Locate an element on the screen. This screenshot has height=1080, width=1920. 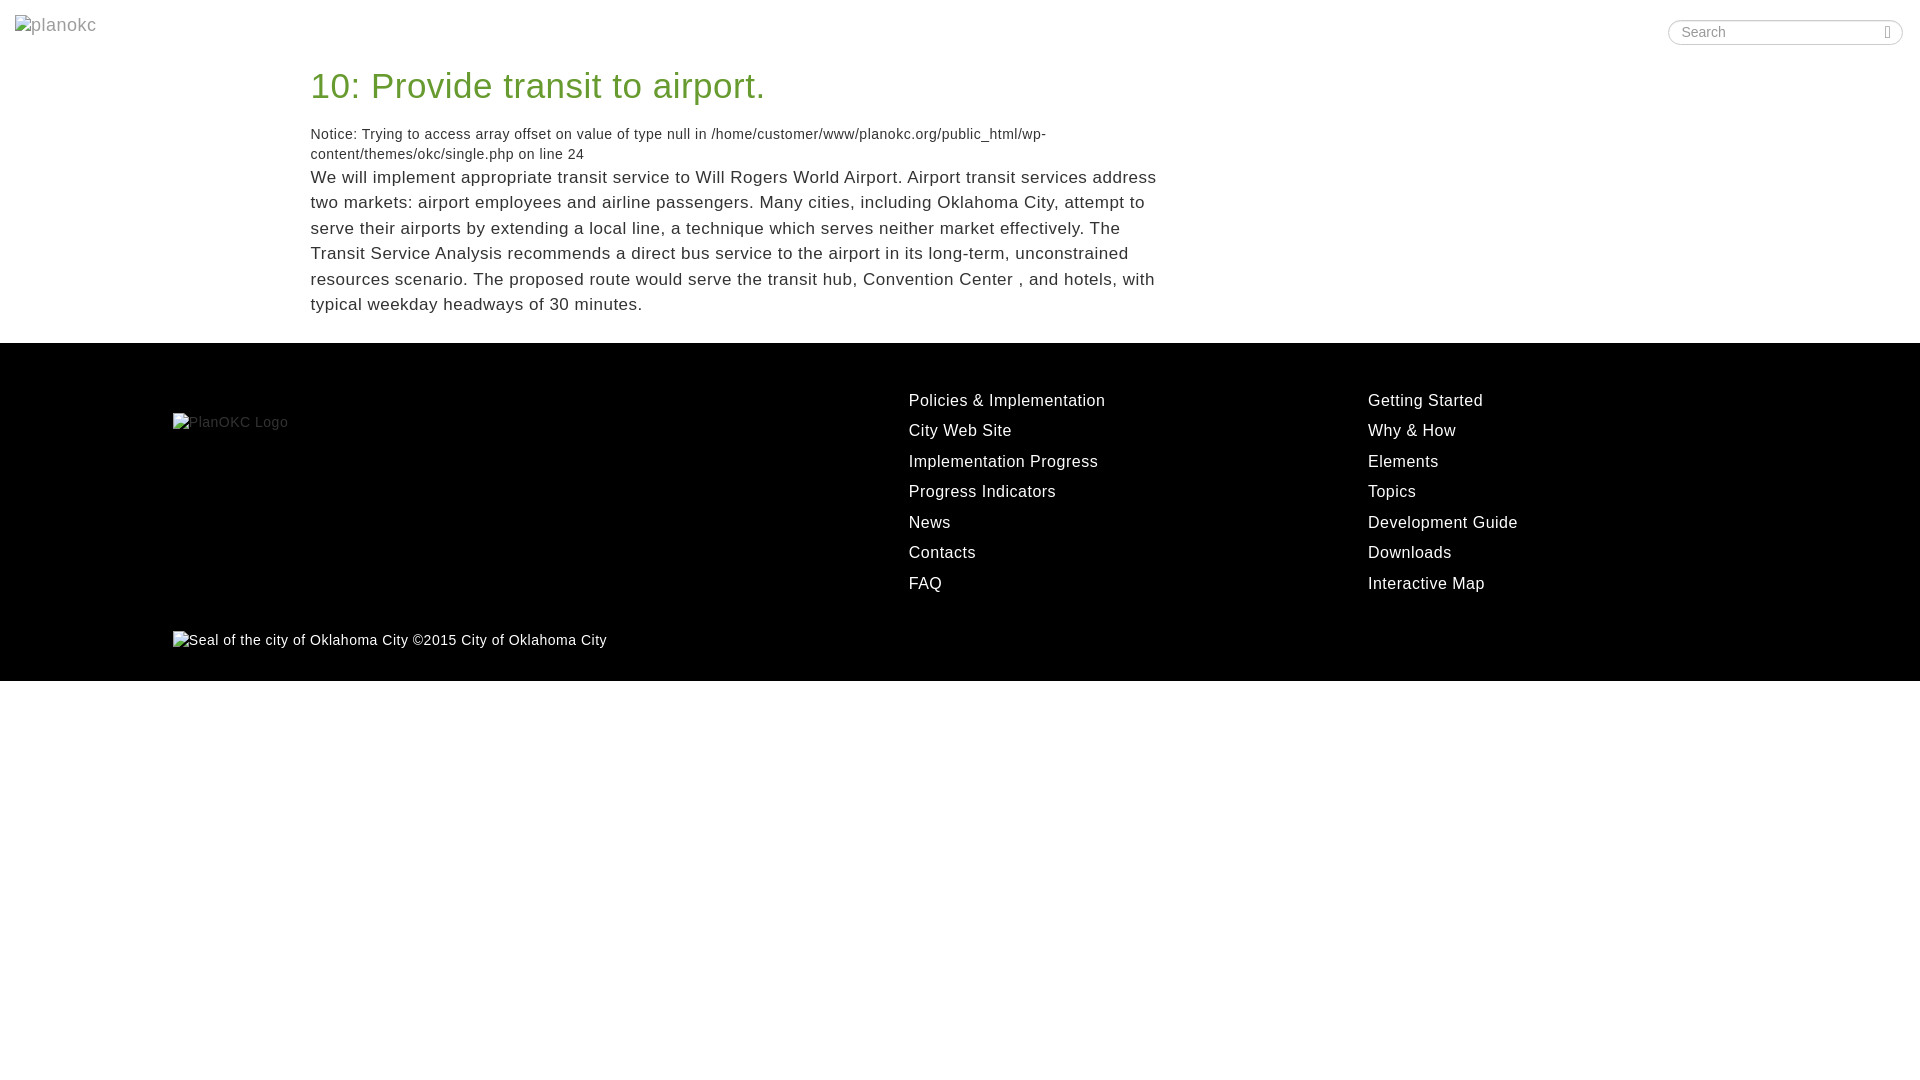
News is located at coordinates (929, 522).